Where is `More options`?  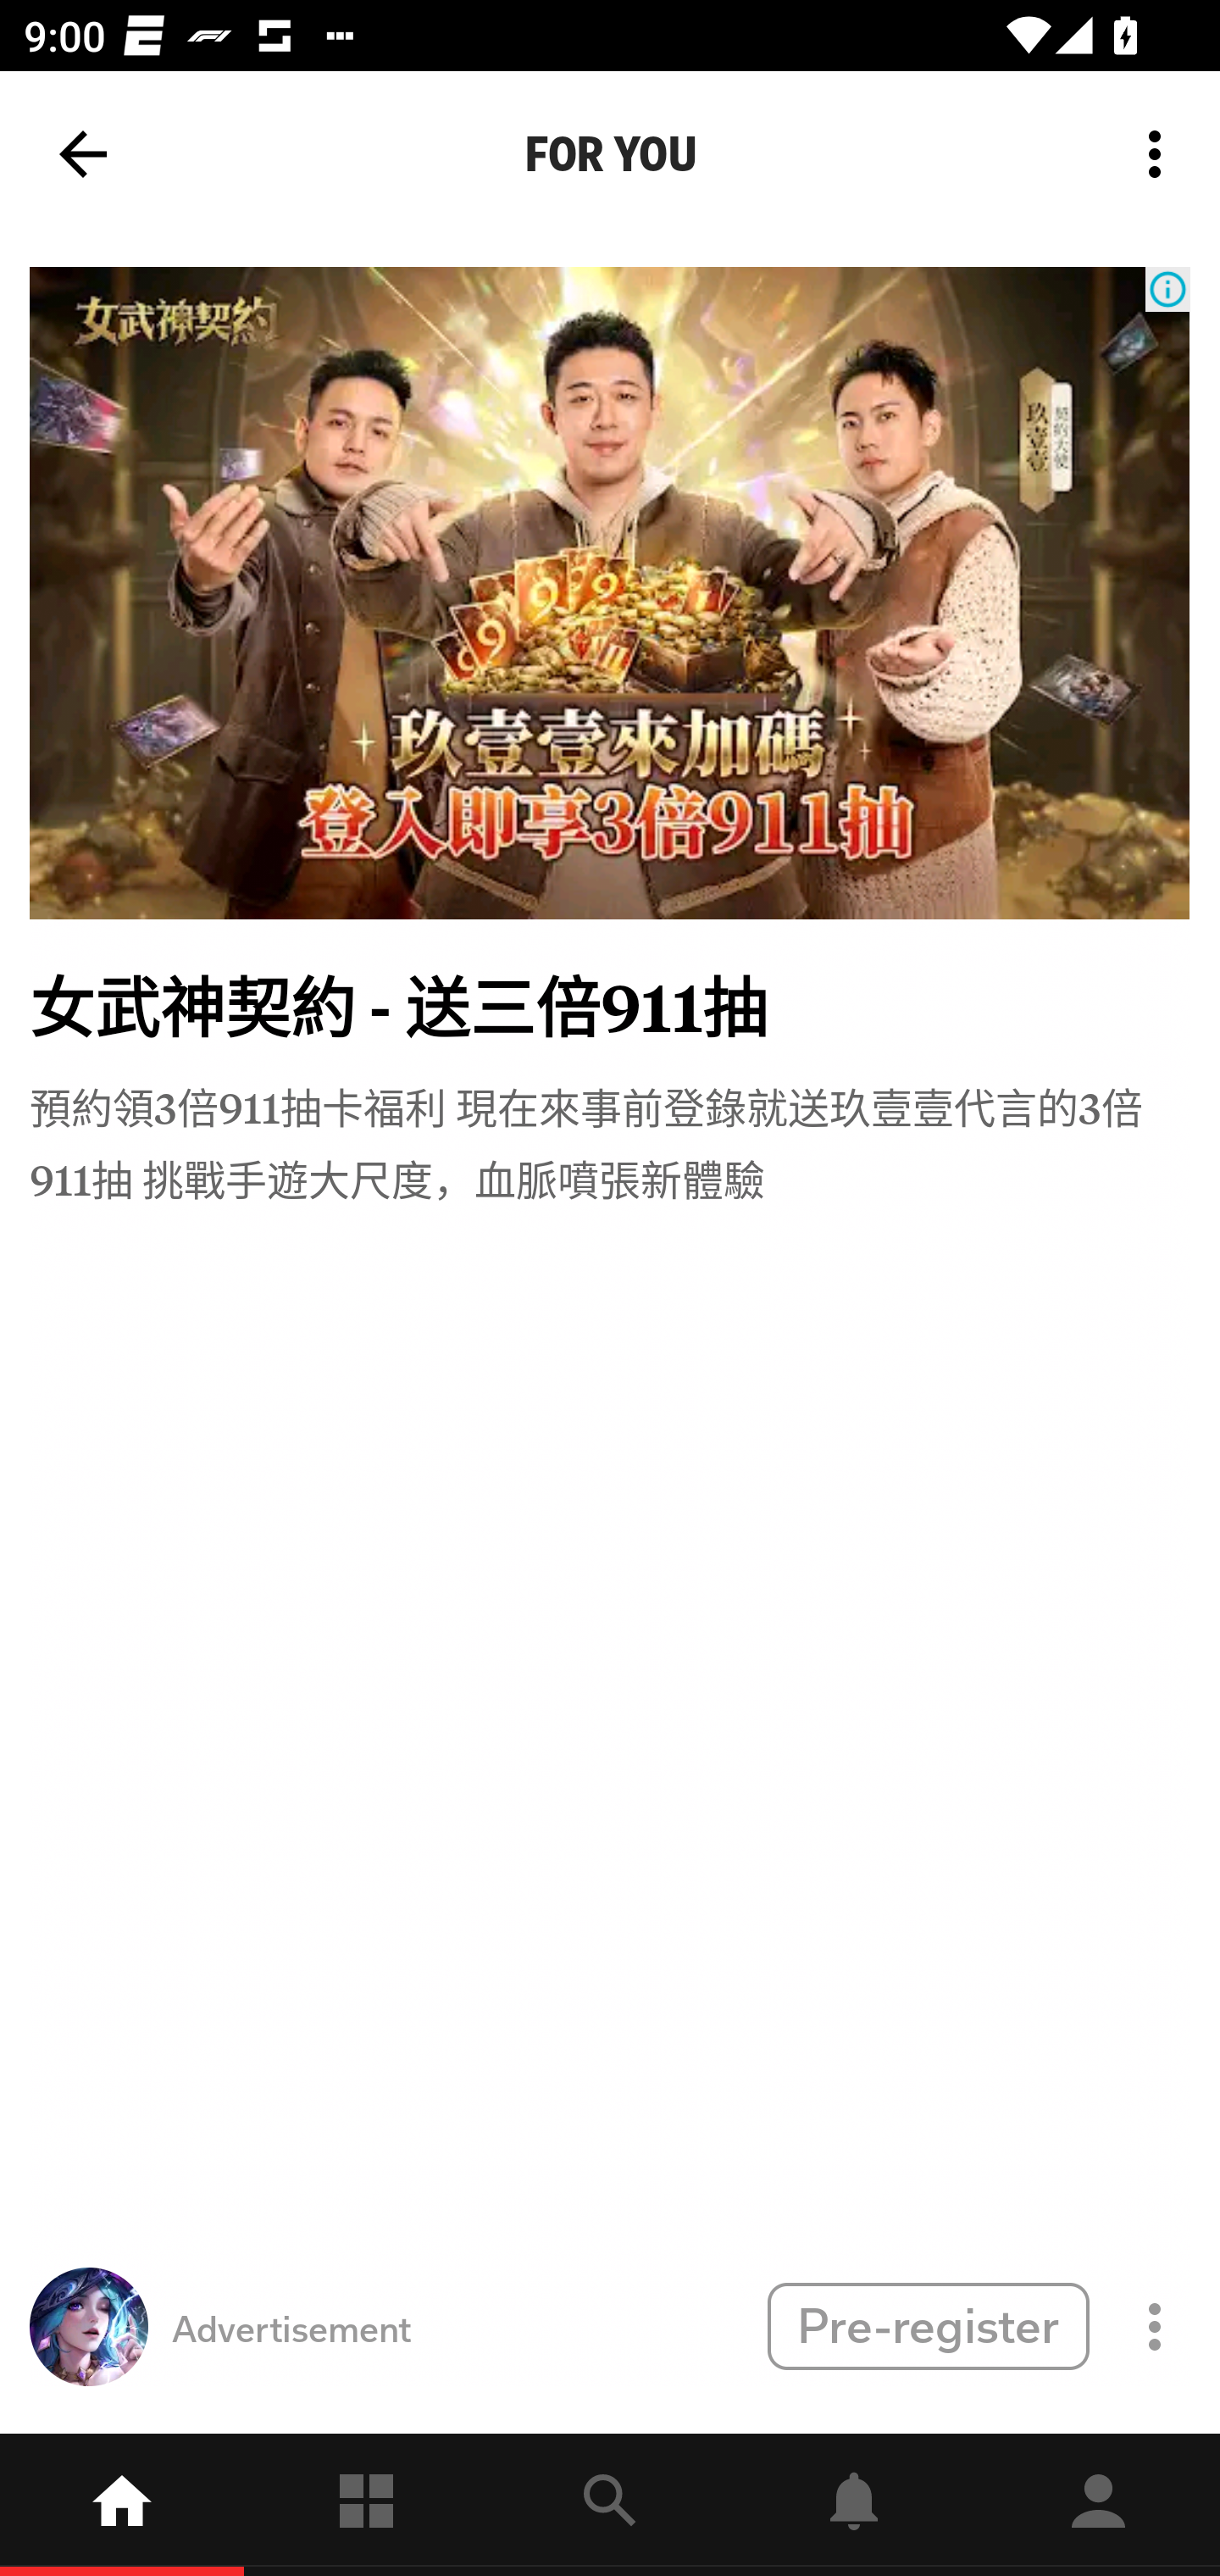 More options is located at coordinates (1161, 154).